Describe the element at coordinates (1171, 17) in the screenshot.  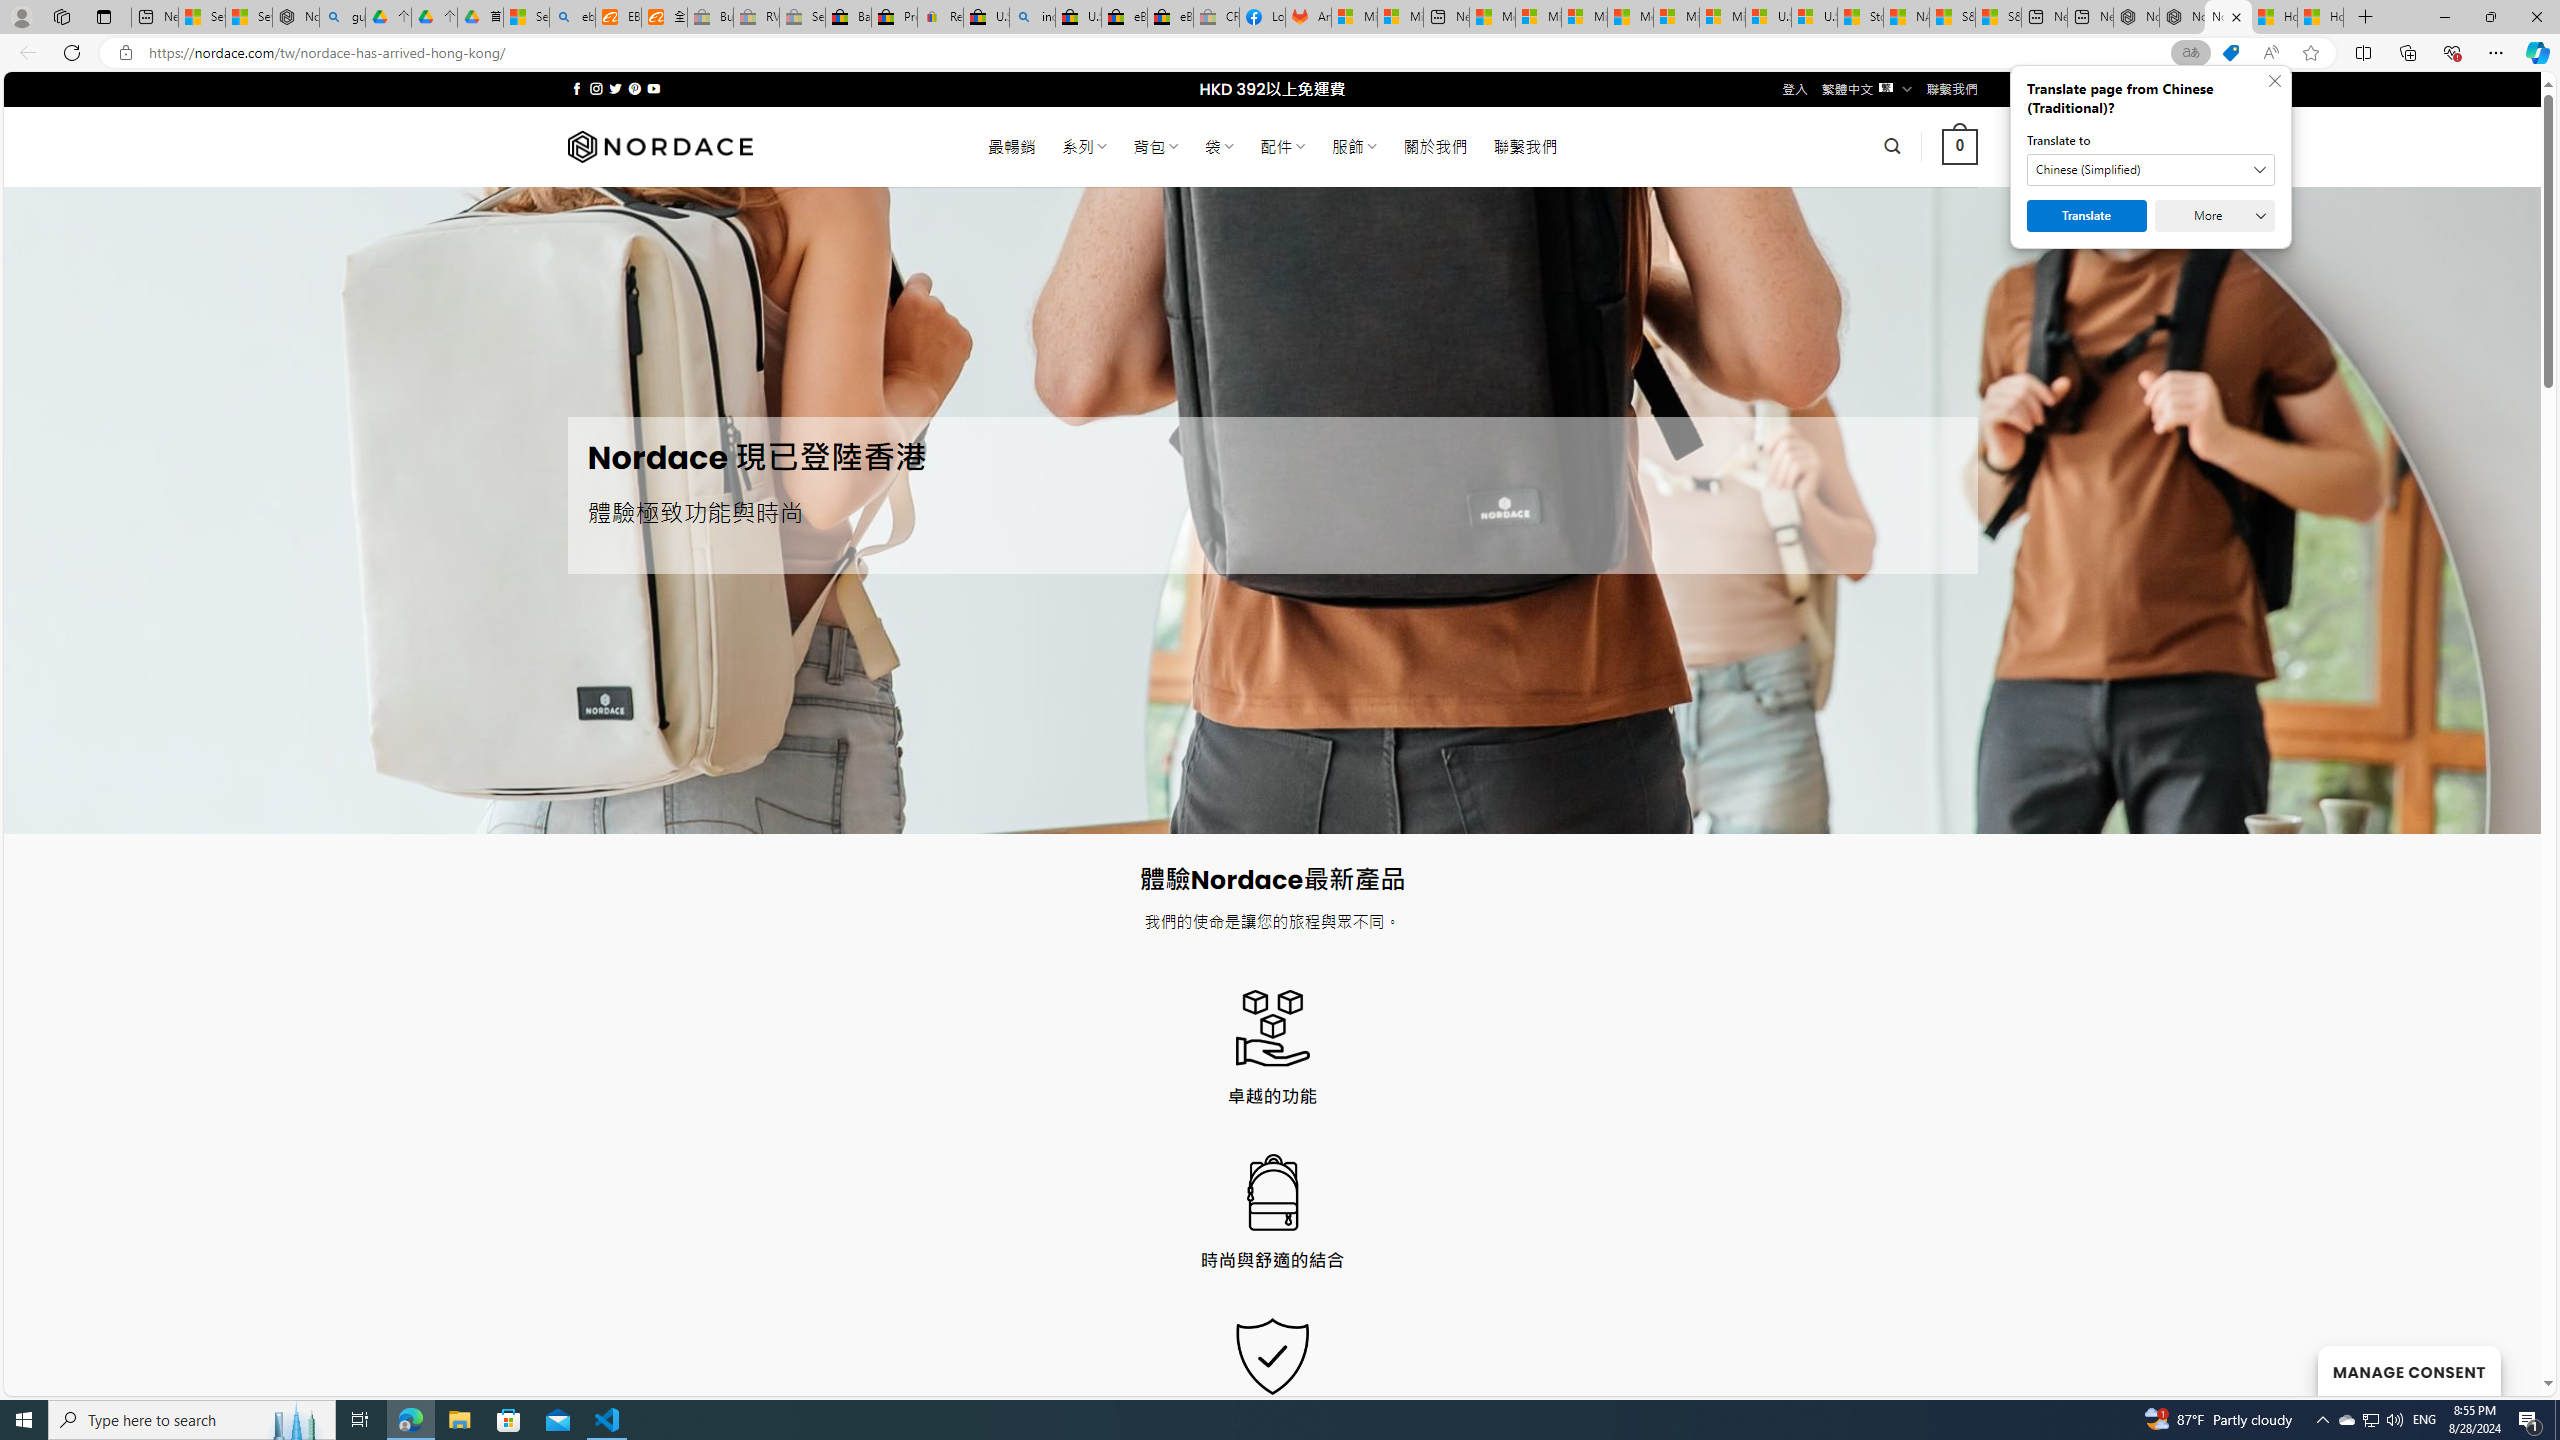
I see `eBay Inc. Reports Third Quarter 2023 Results` at that location.